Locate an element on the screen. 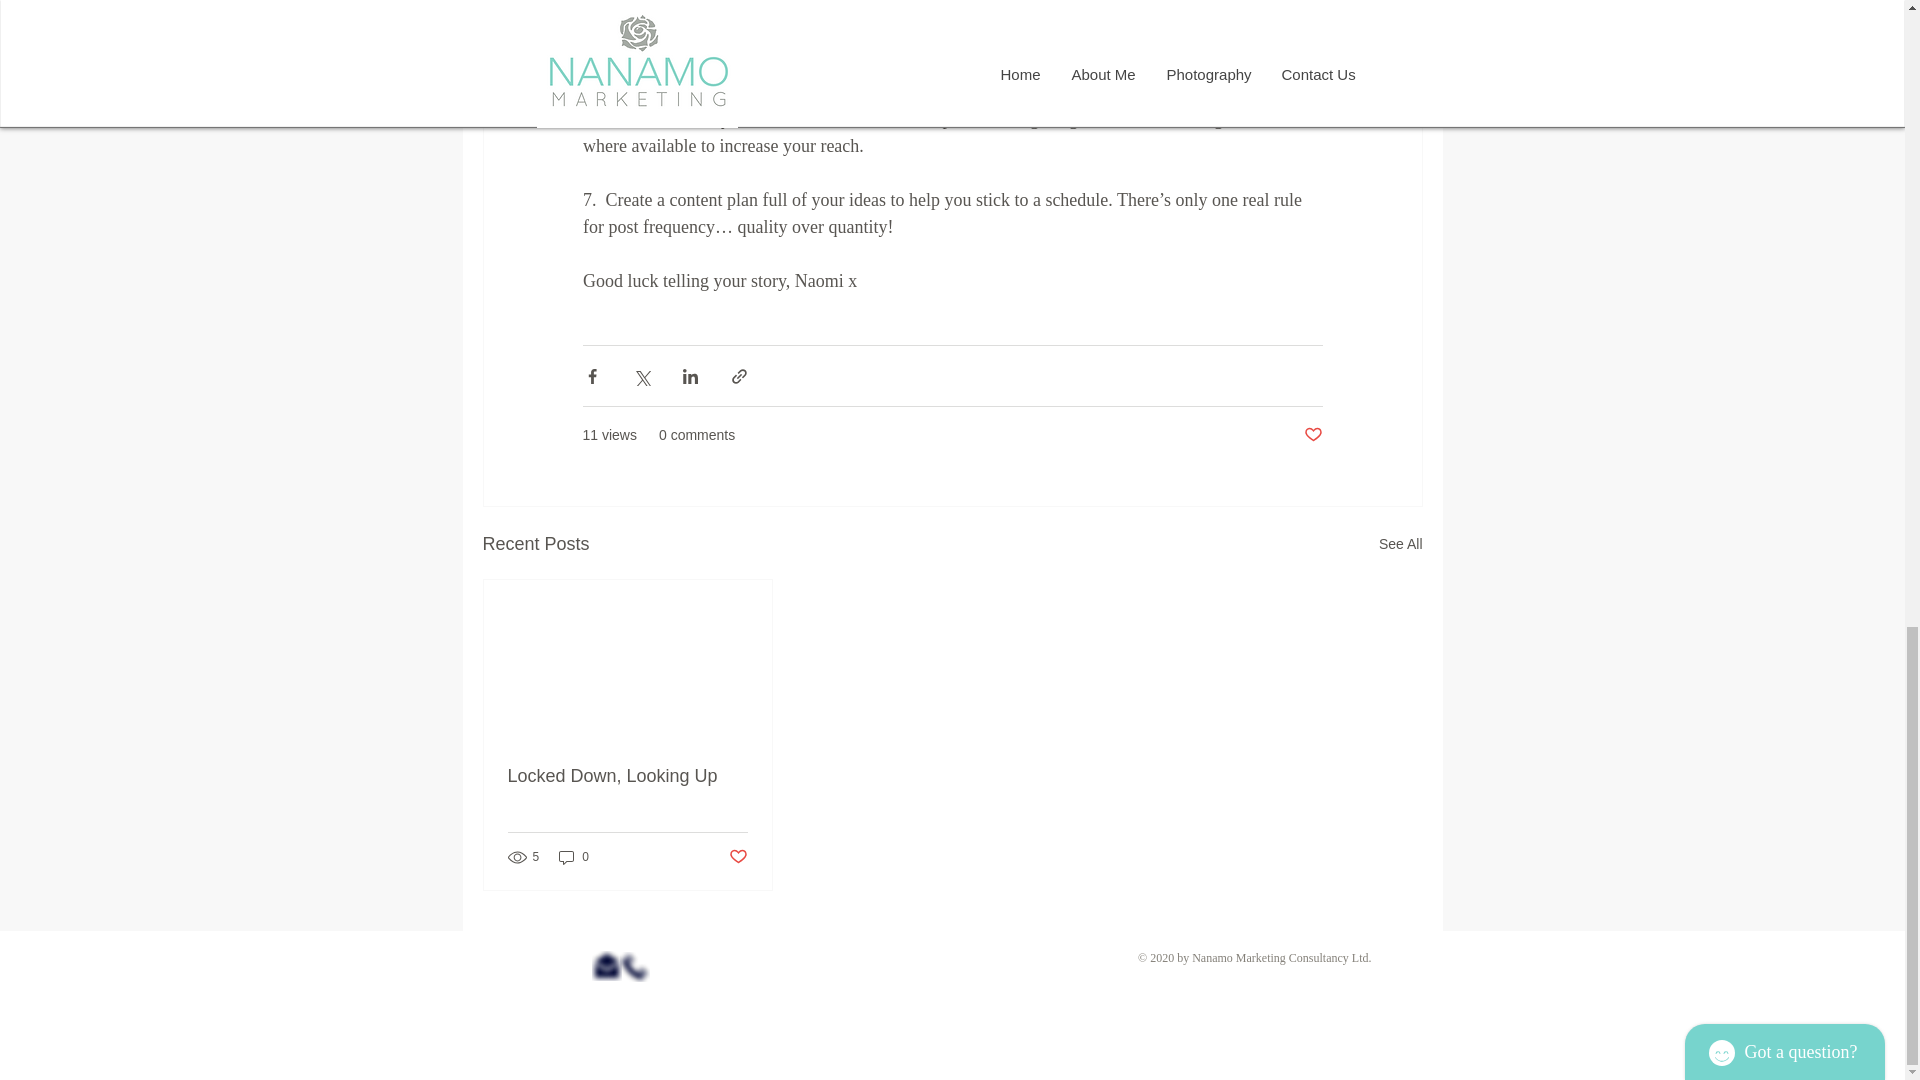 The image size is (1920, 1080). 0 is located at coordinates (574, 857).